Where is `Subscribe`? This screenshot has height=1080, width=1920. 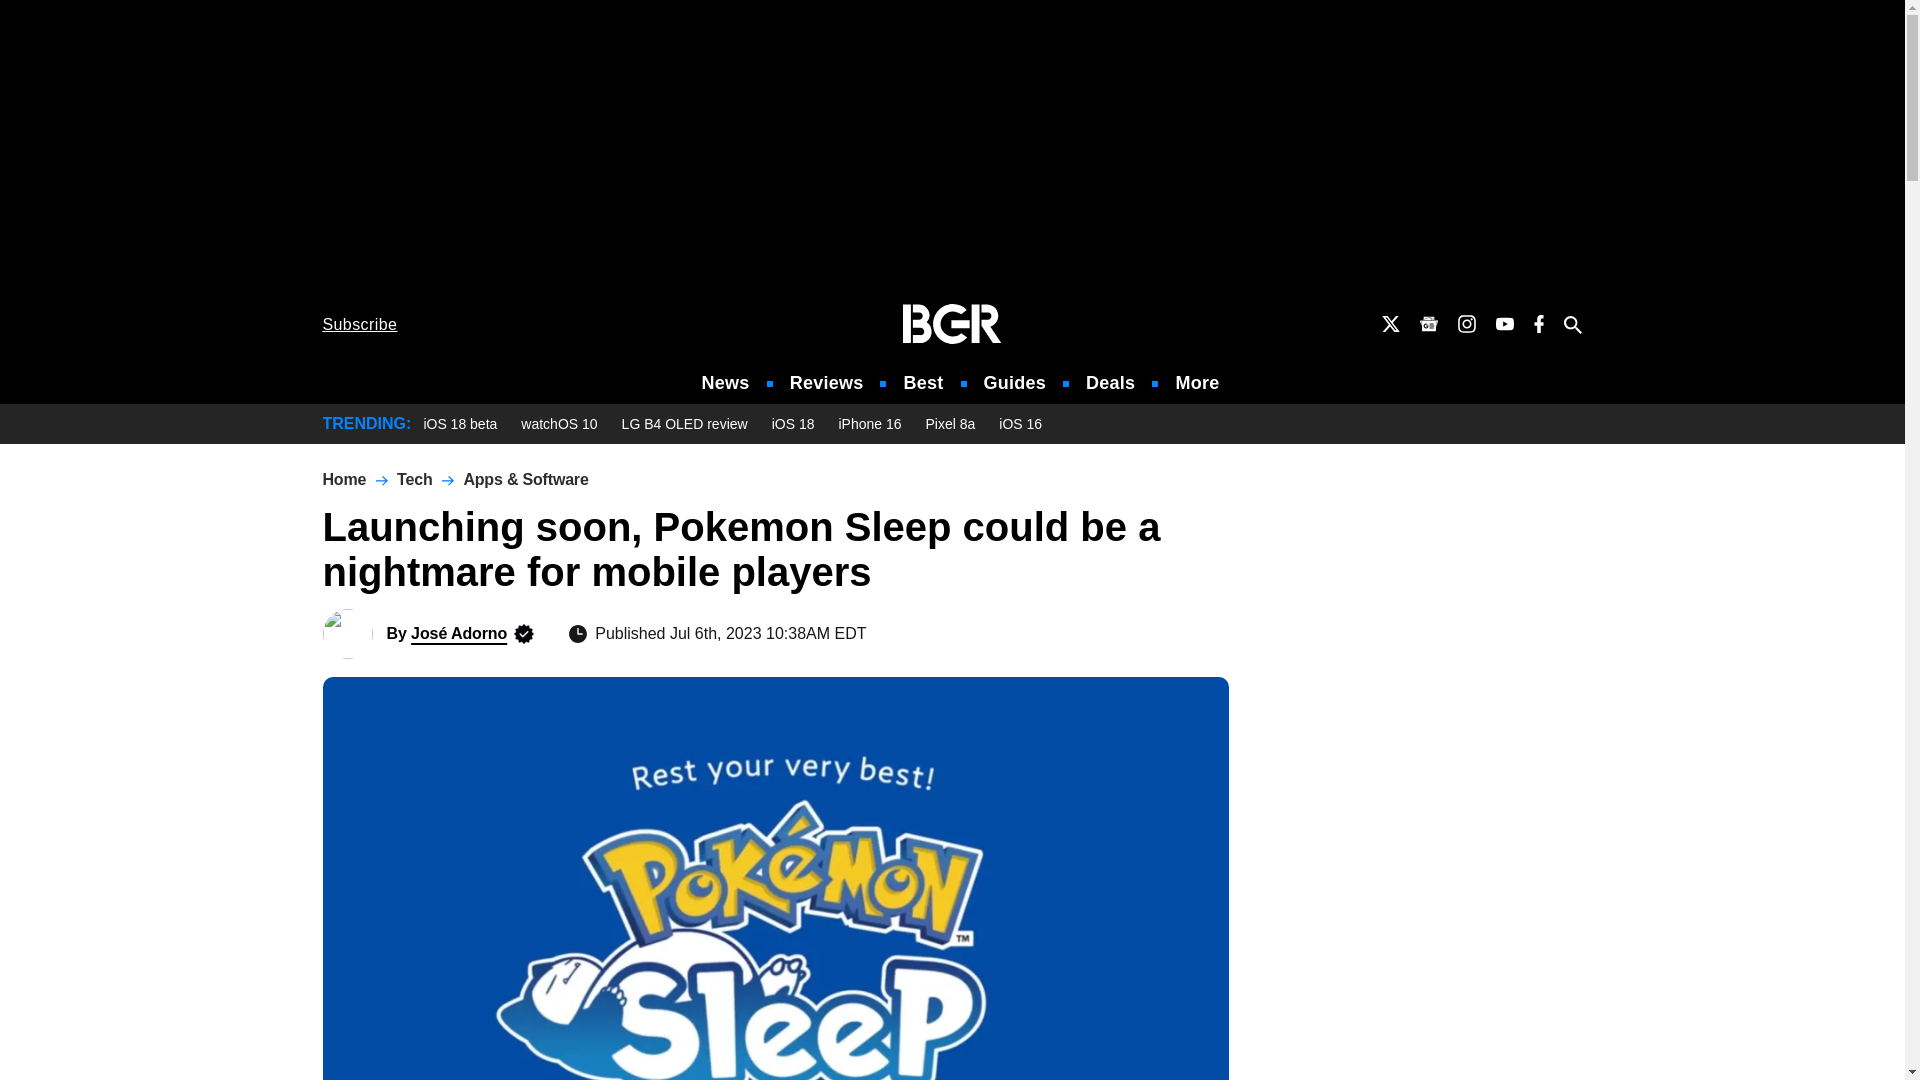 Subscribe is located at coordinates (360, 324).